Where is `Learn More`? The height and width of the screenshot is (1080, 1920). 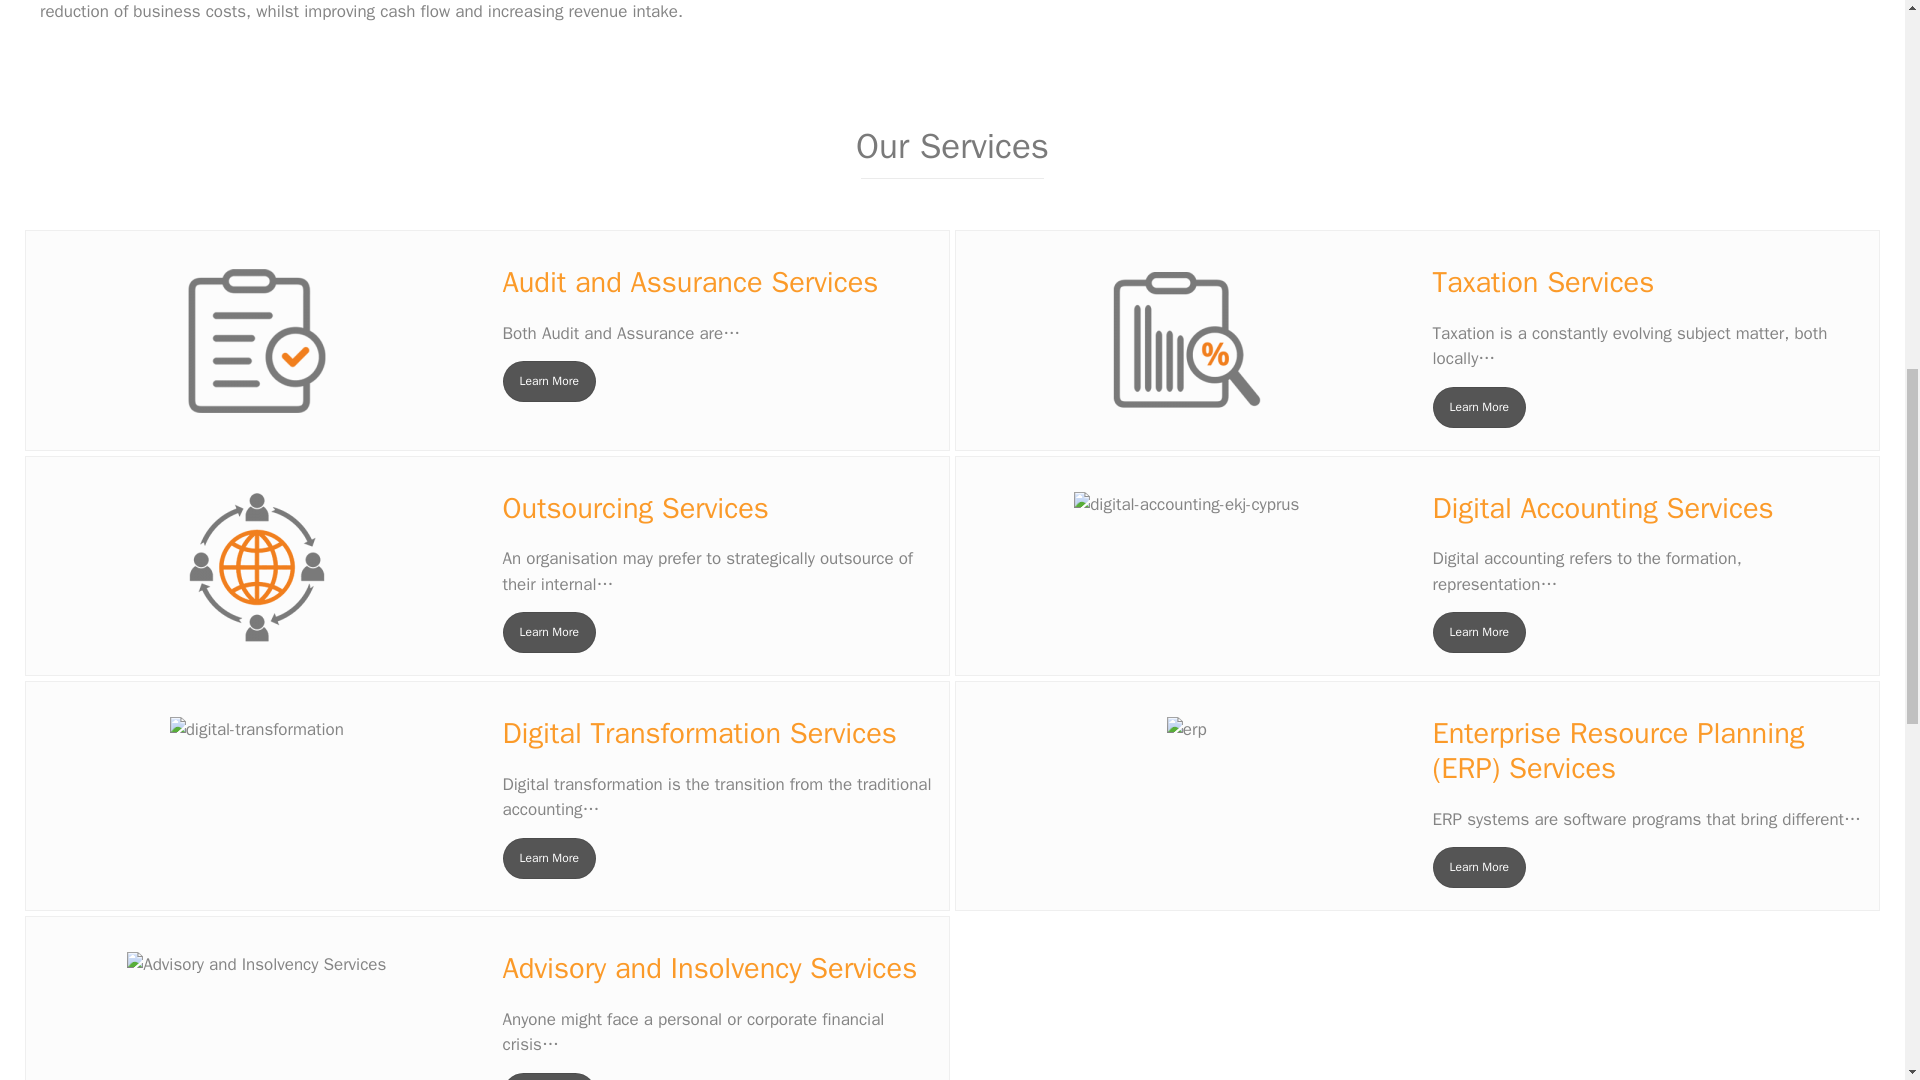 Learn More is located at coordinates (548, 632).